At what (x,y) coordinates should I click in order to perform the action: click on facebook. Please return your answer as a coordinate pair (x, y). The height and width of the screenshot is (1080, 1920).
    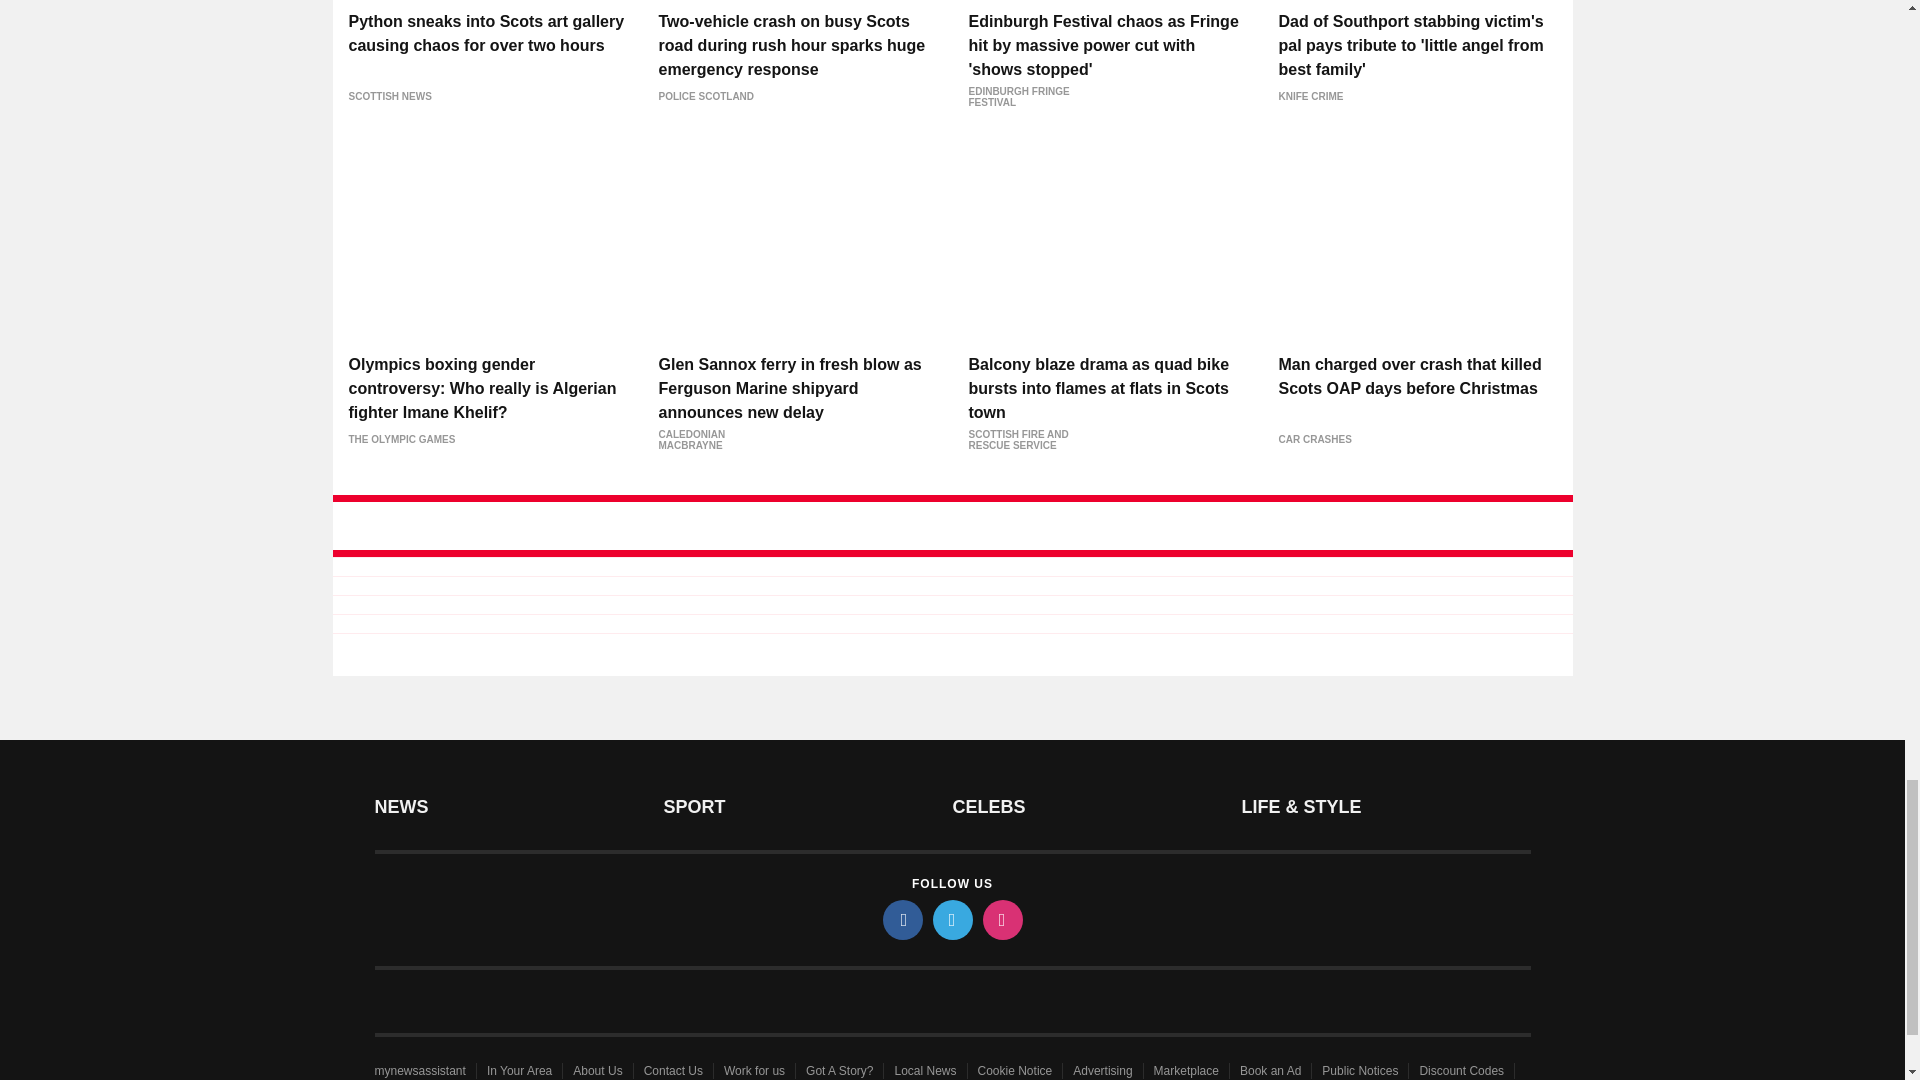
    Looking at the image, I should click on (901, 919).